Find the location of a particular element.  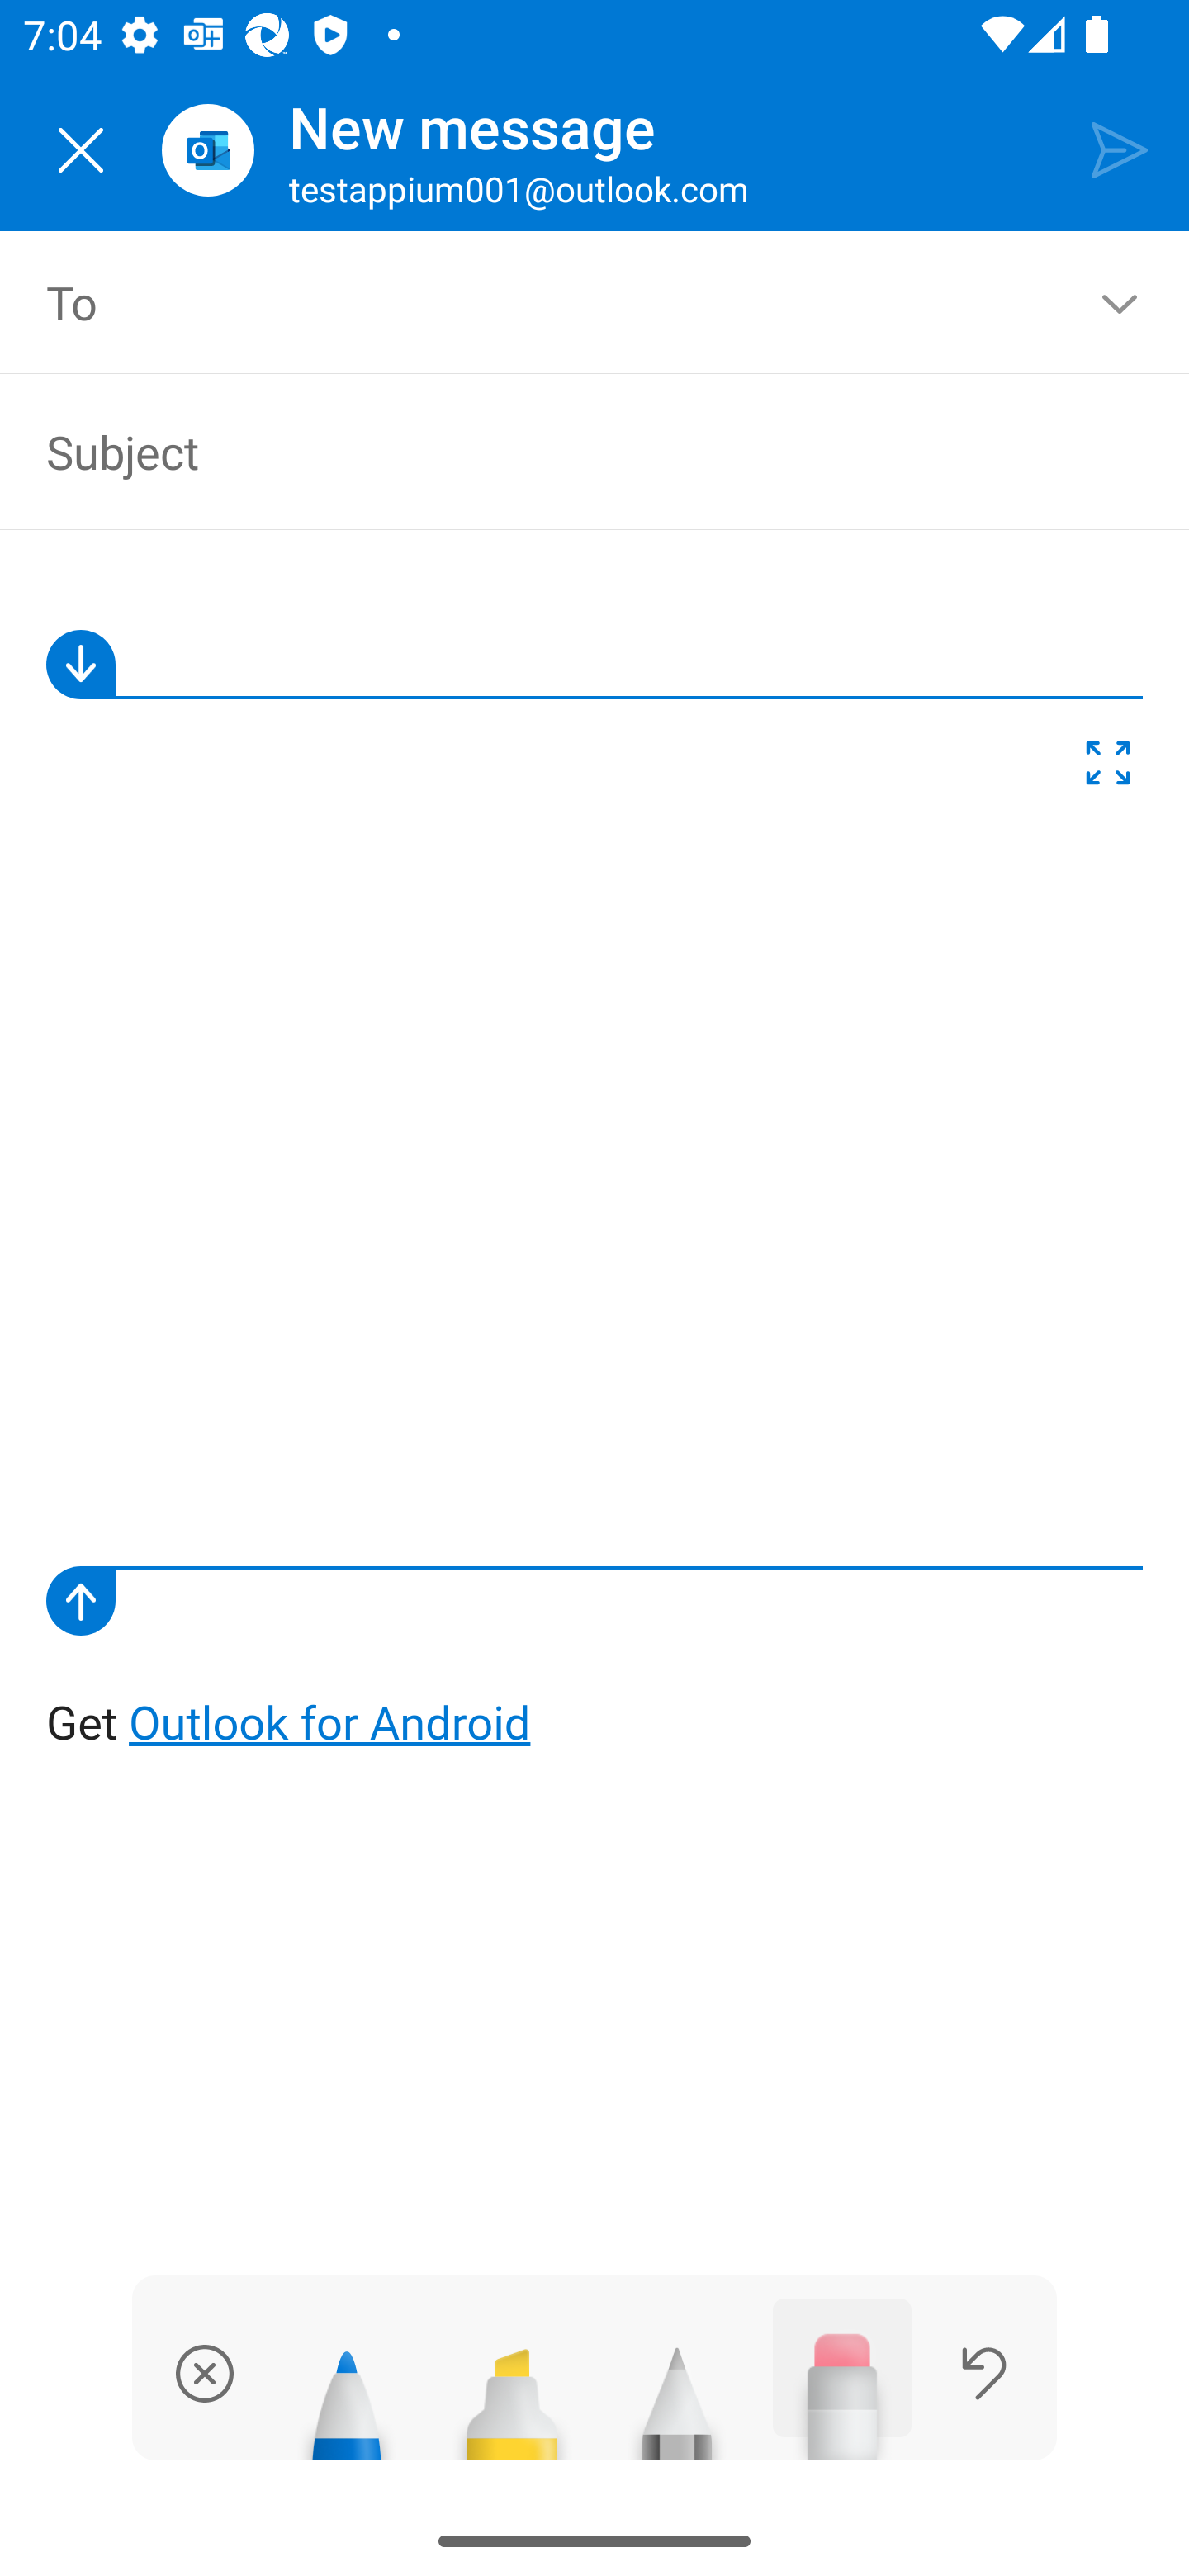

Undo last stroke is located at coordinates (983, 2373).